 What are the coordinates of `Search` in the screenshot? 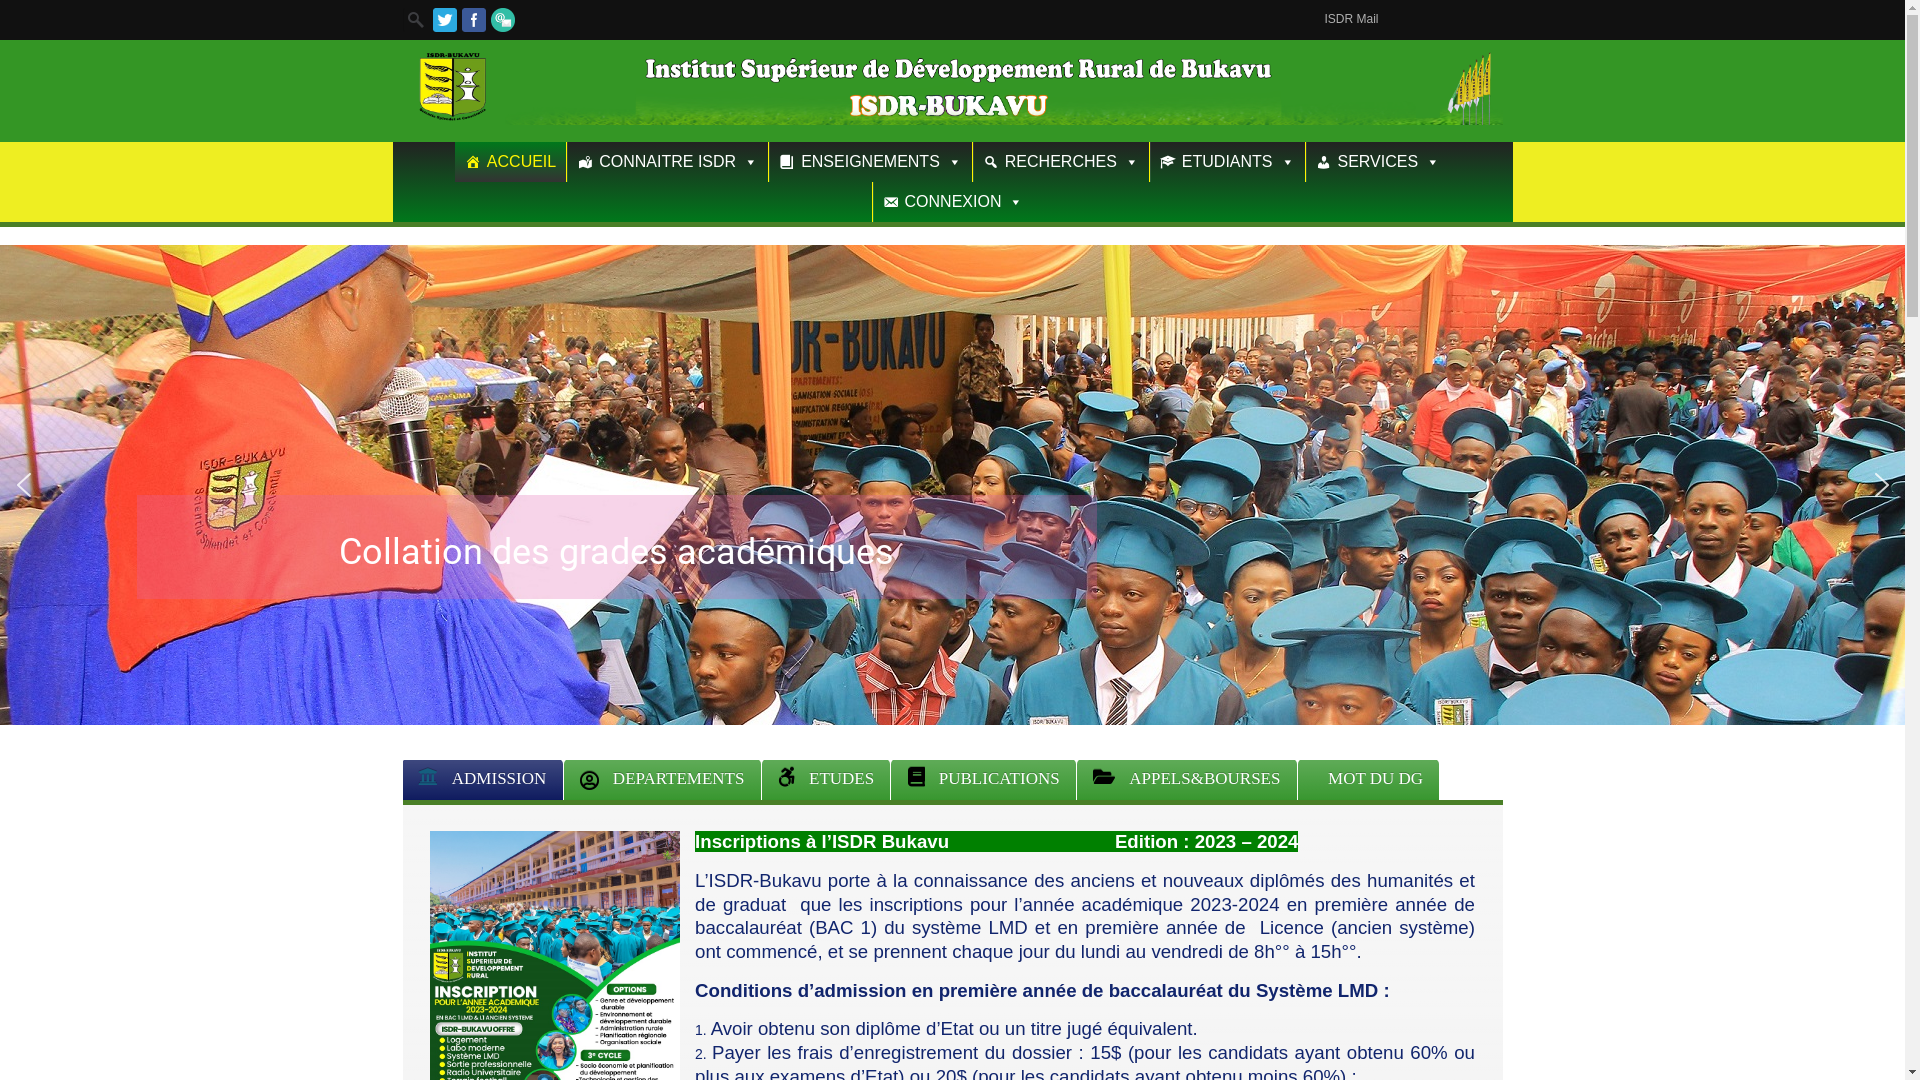 It's located at (23, 10).